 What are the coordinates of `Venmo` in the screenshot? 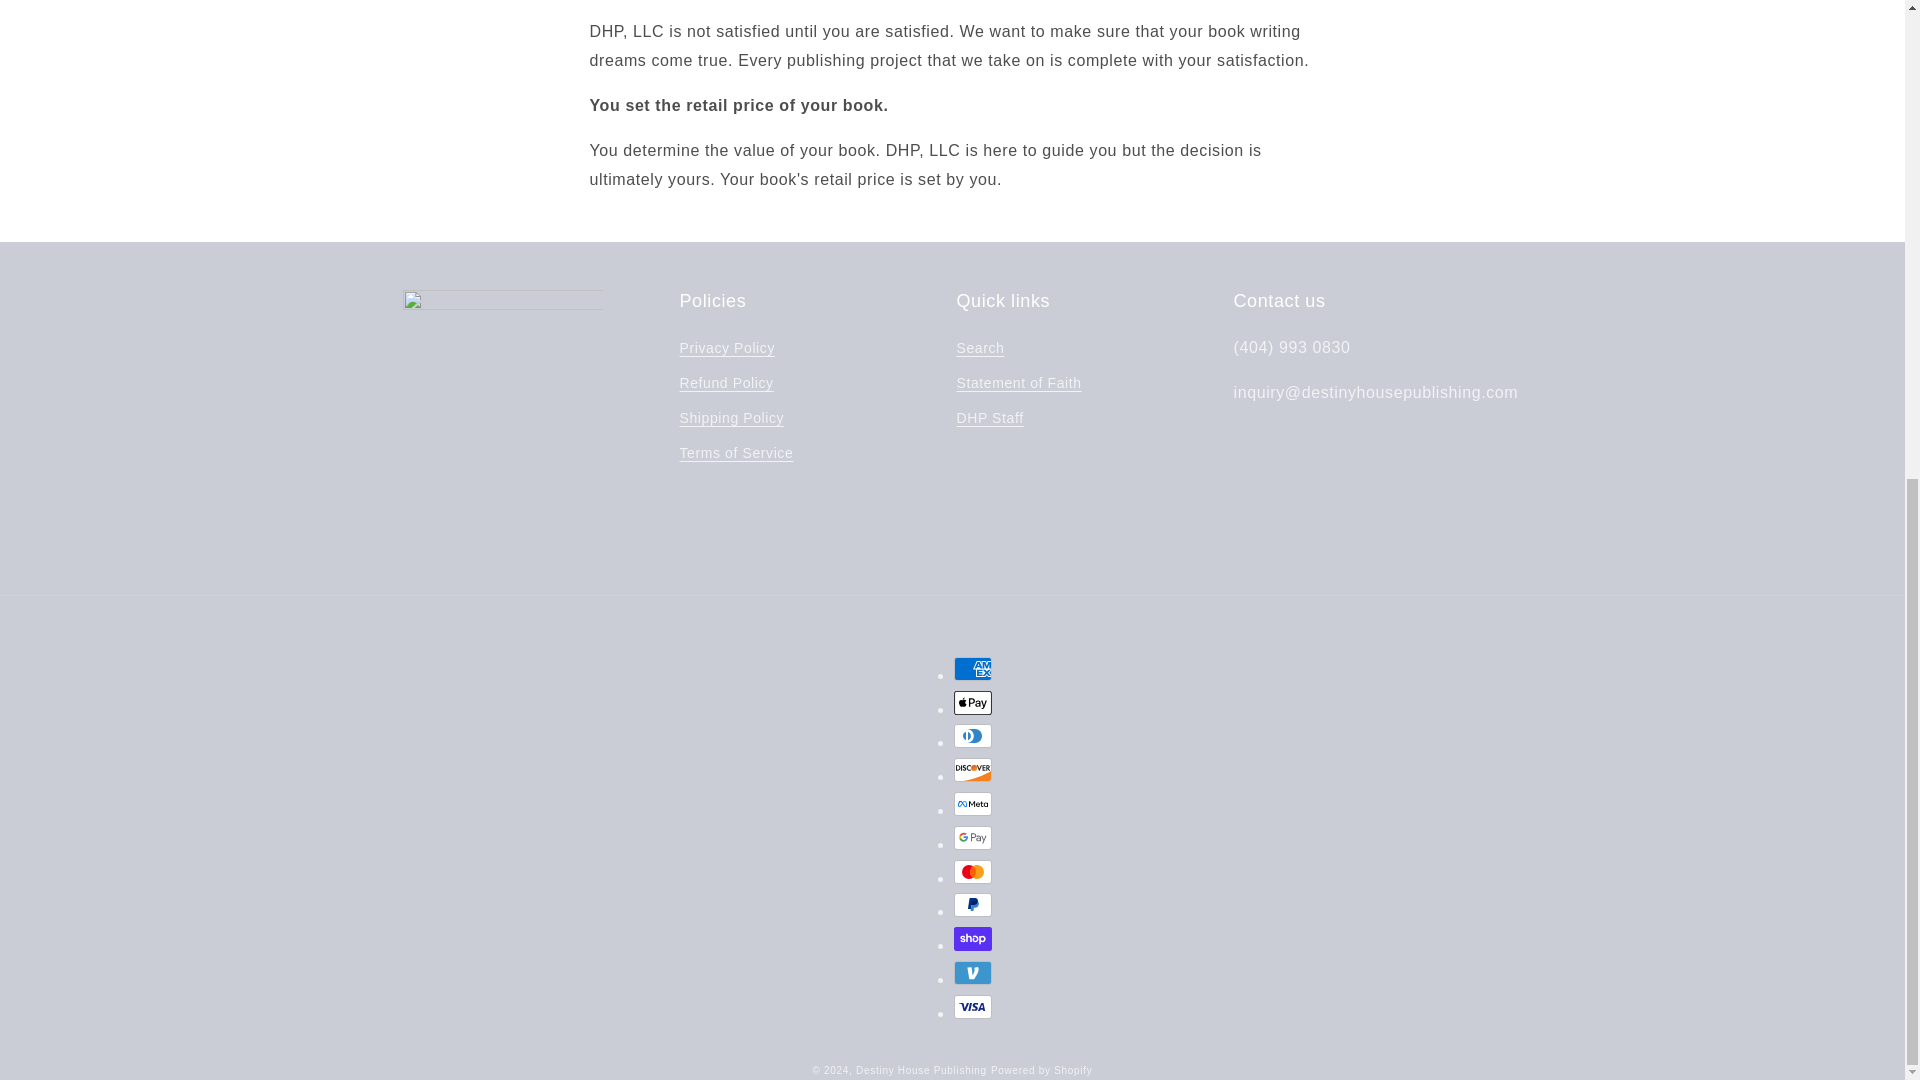 It's located at (973, 972).